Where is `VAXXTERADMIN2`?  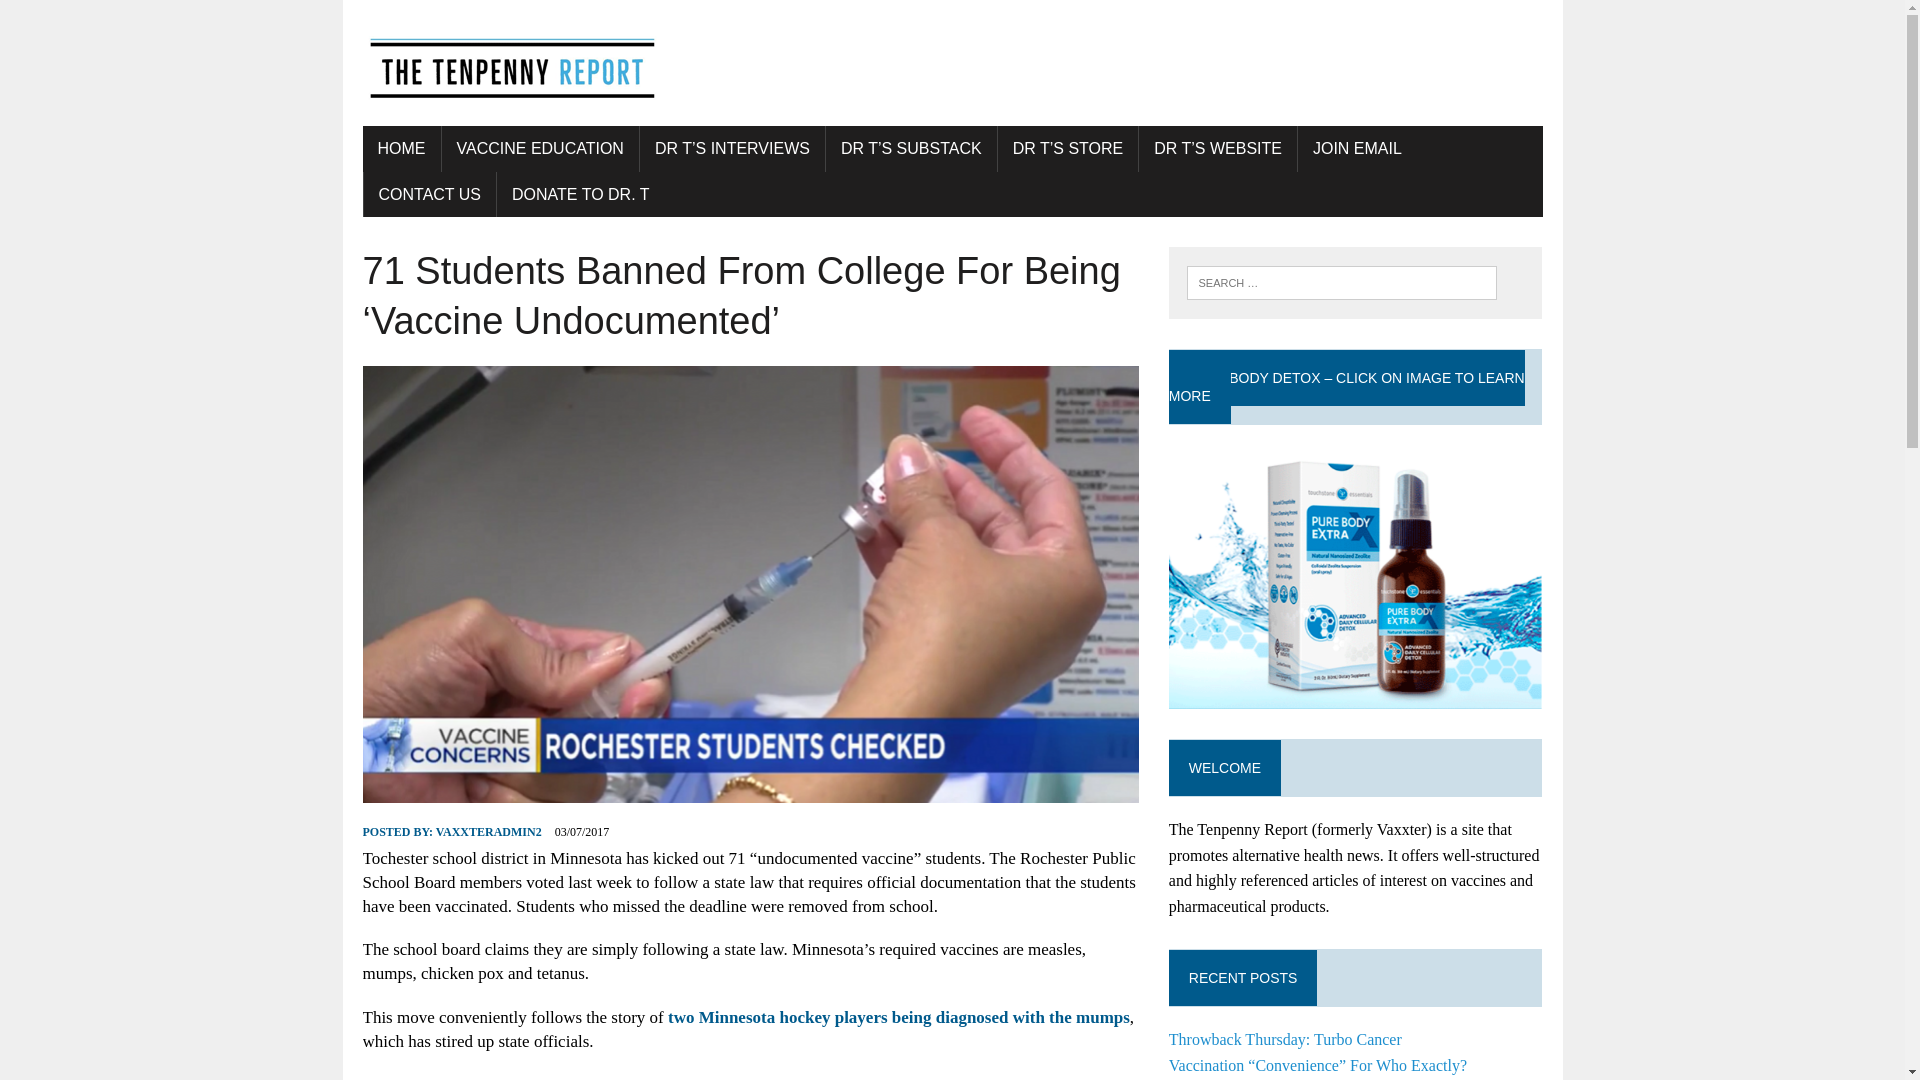 VAXXTERADMIN2 is located at coordinates (488, 832).